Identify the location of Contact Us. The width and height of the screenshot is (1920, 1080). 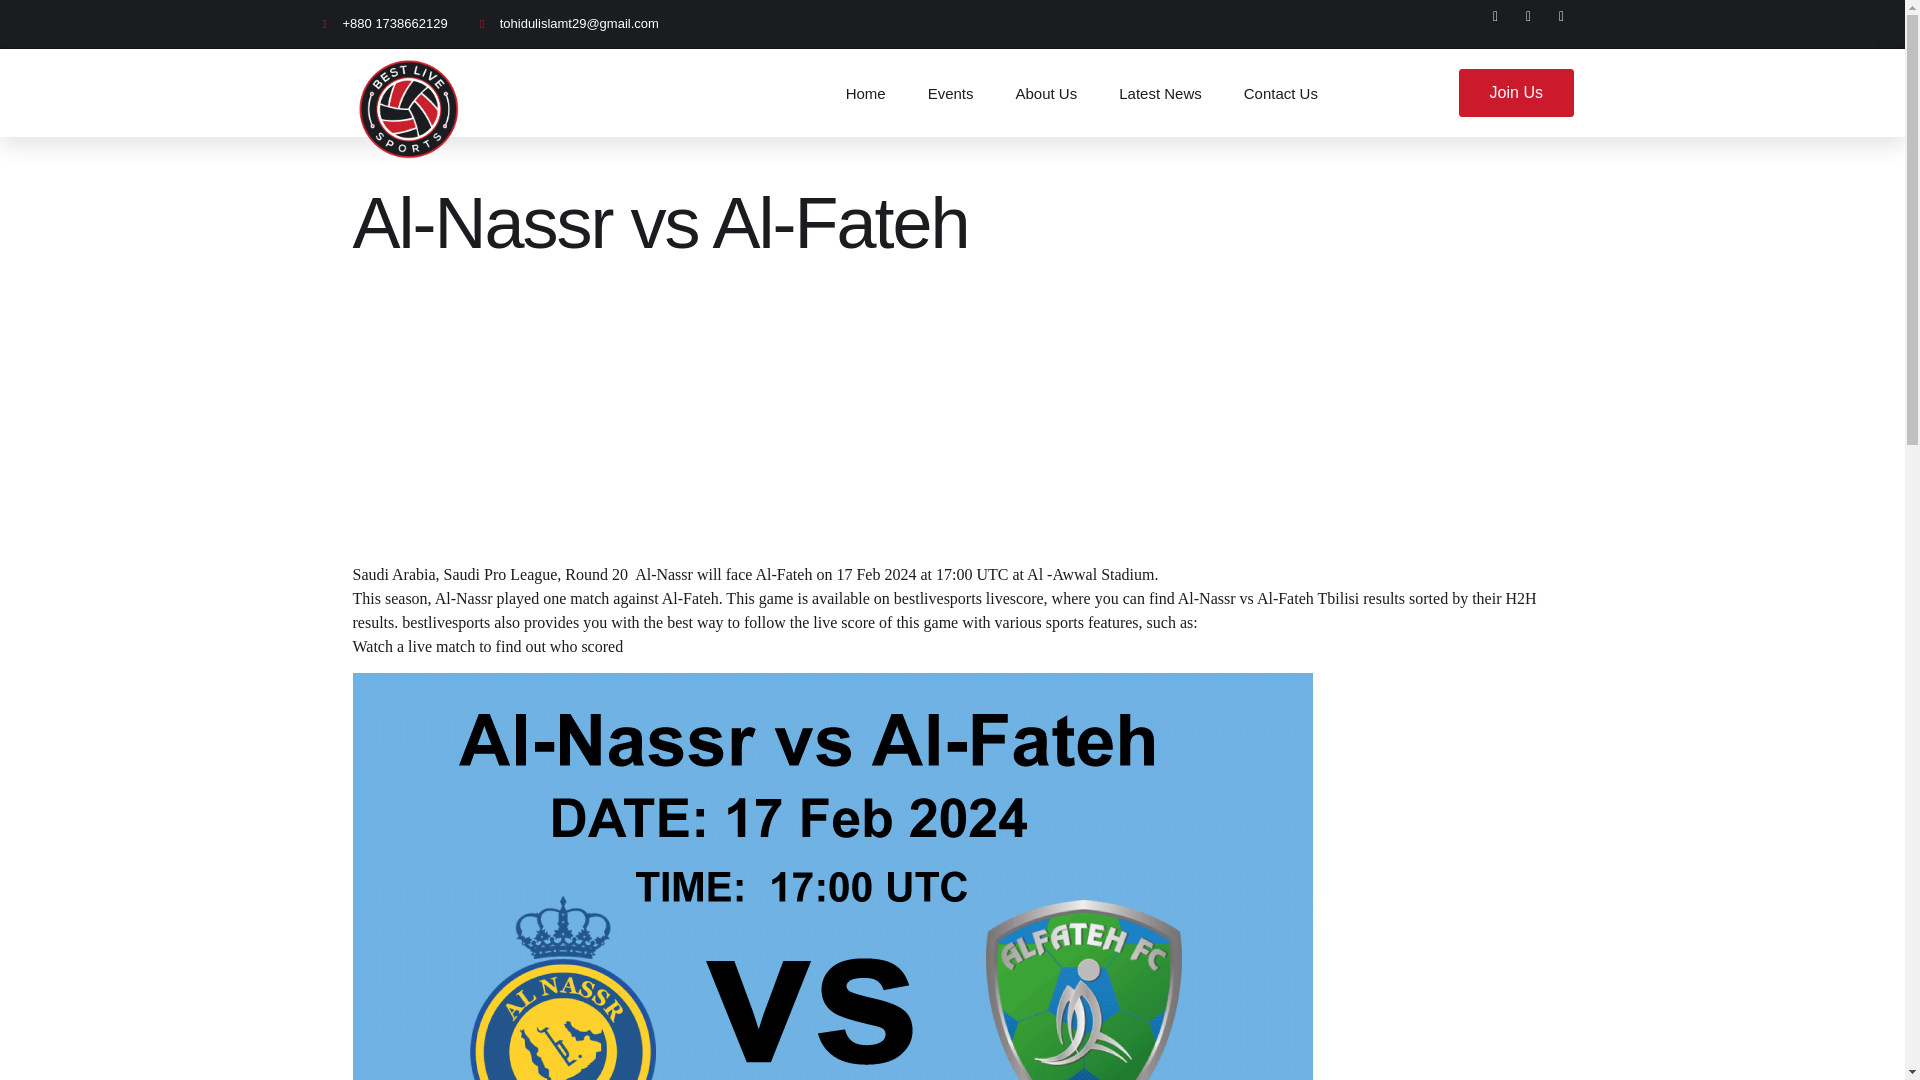
(1280, 92).